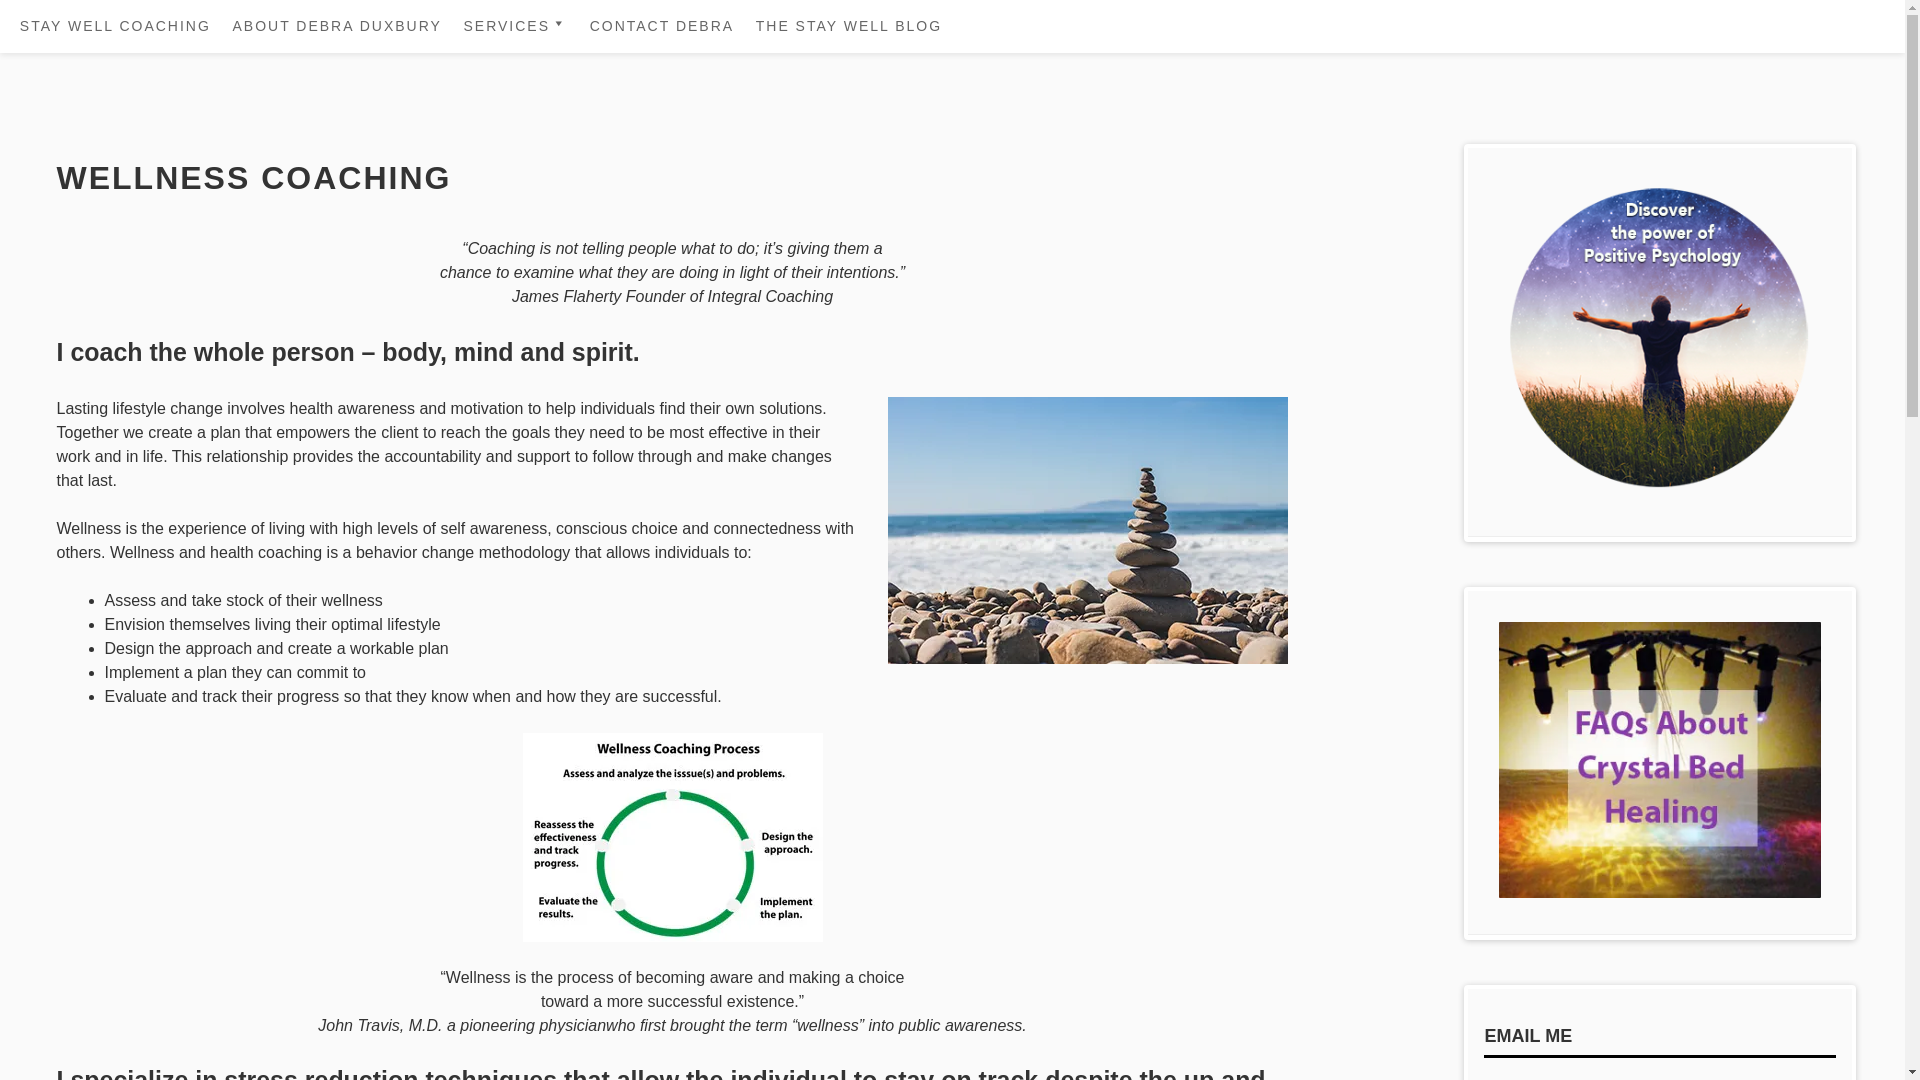 This screenshot has height=1080, width=1920. I want to click on ABOUT DEBRA DUXBURY, so click(336, 26).